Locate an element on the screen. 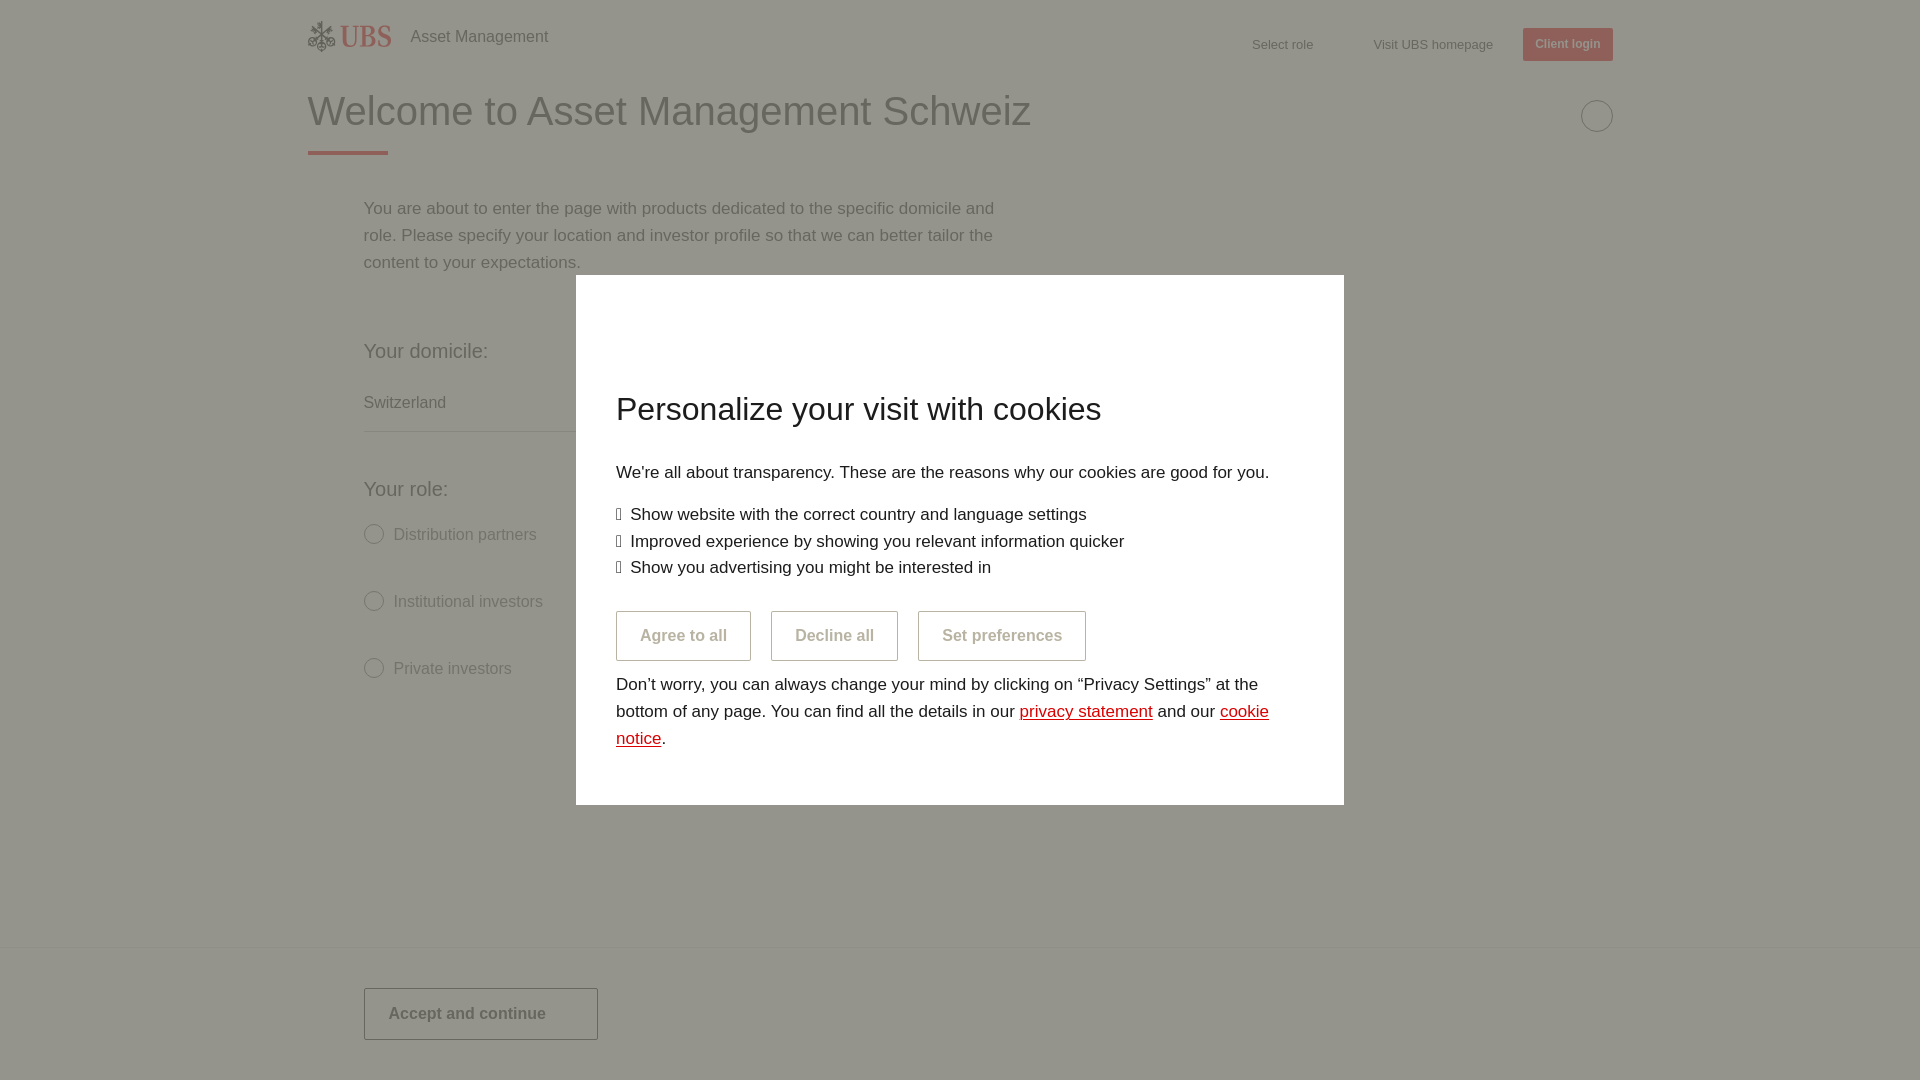  Search is located at coordinates (1594, 88).